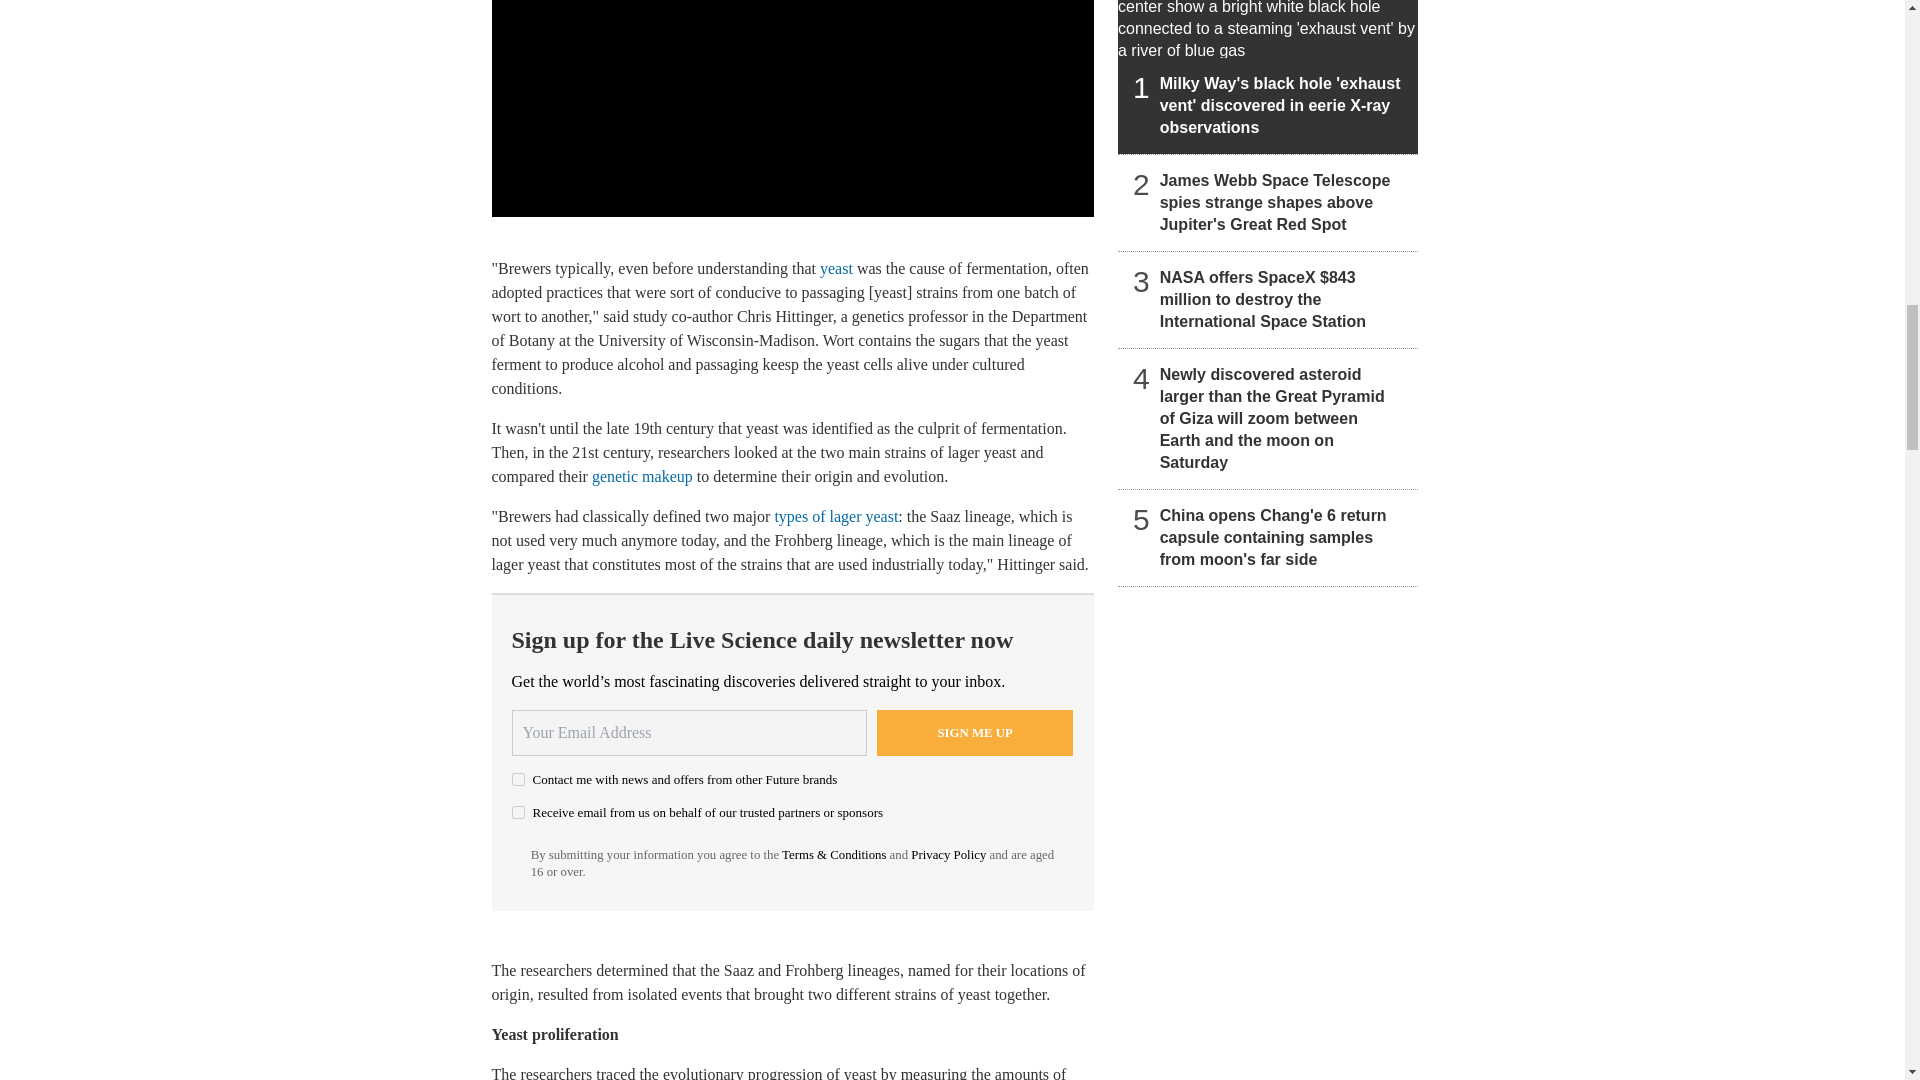 Image resolution: width=1920 pixels, height=1080 pixels. What do you see at coordinates (518, 780) in the screenshot?
I see `on` at bounding box center [518, 780].